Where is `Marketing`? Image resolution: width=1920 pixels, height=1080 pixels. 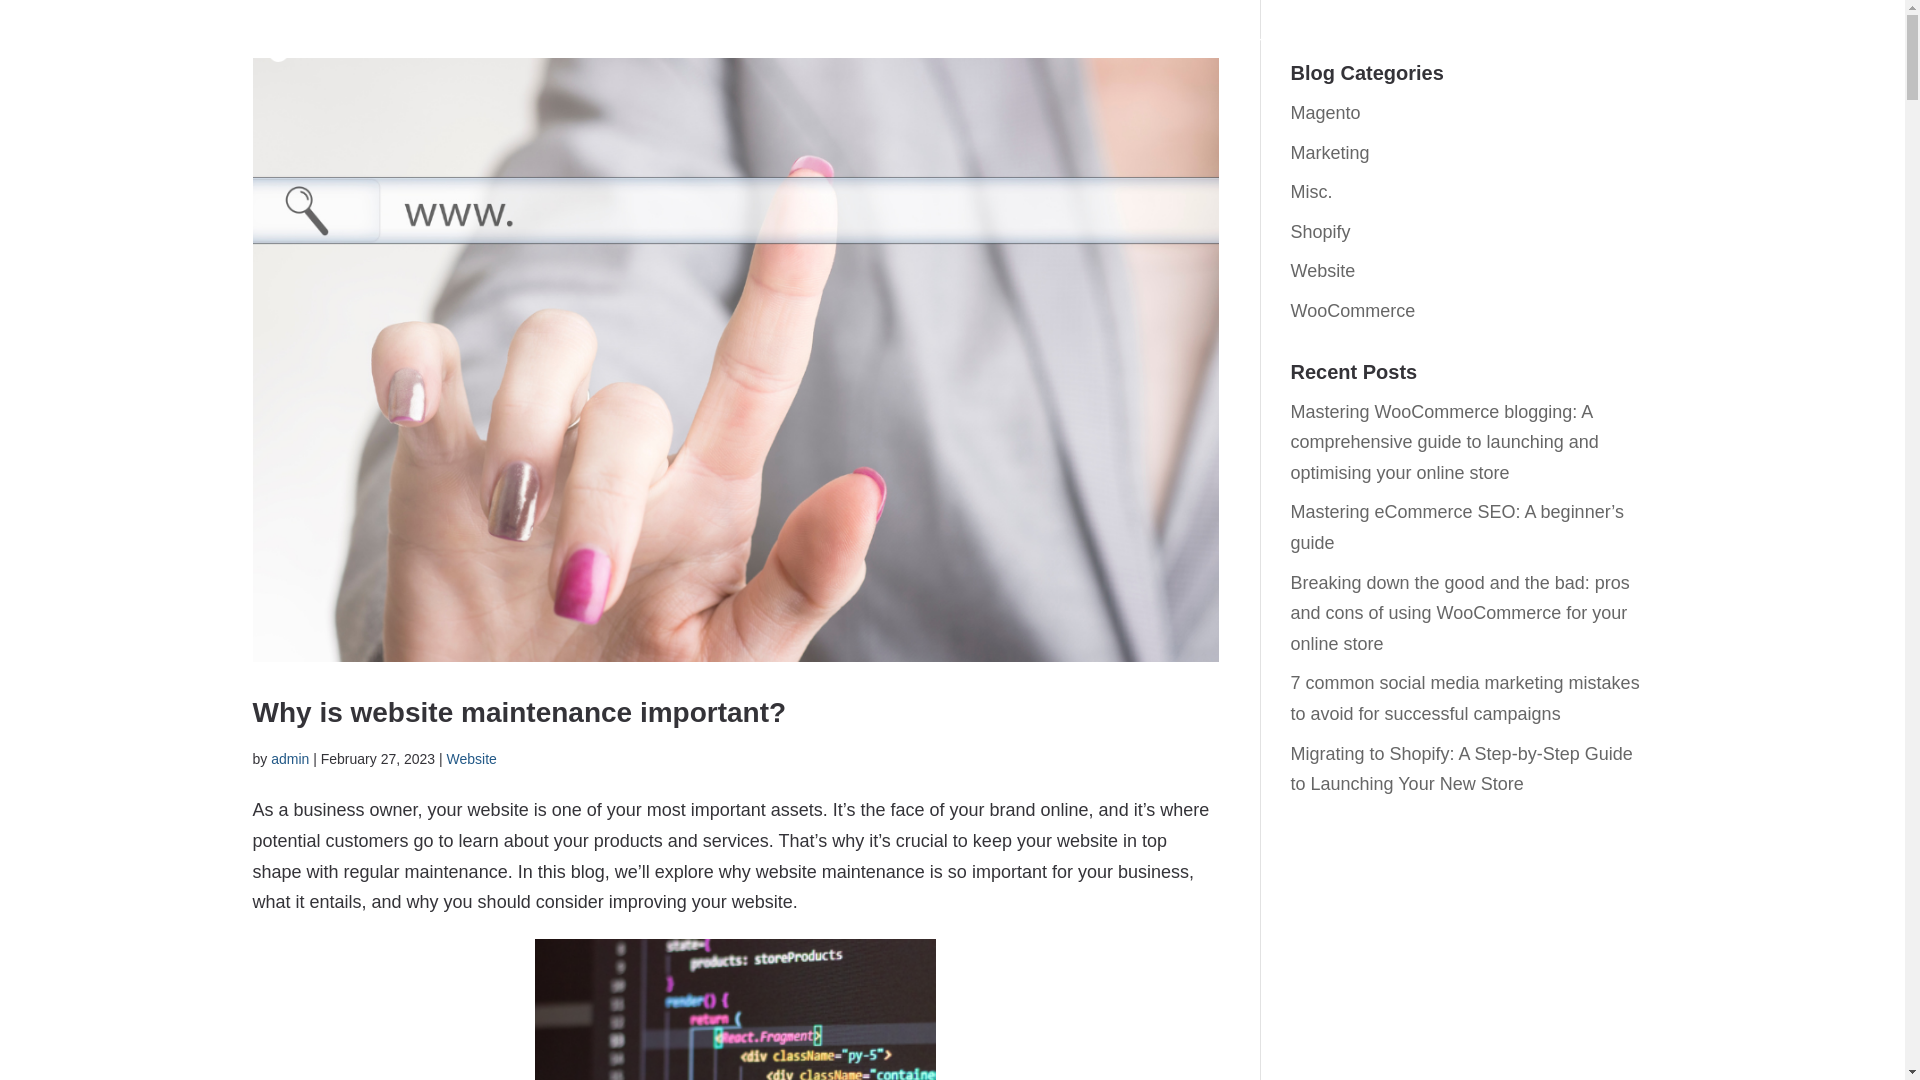
Marketing is located at coordinates (1329, 152).